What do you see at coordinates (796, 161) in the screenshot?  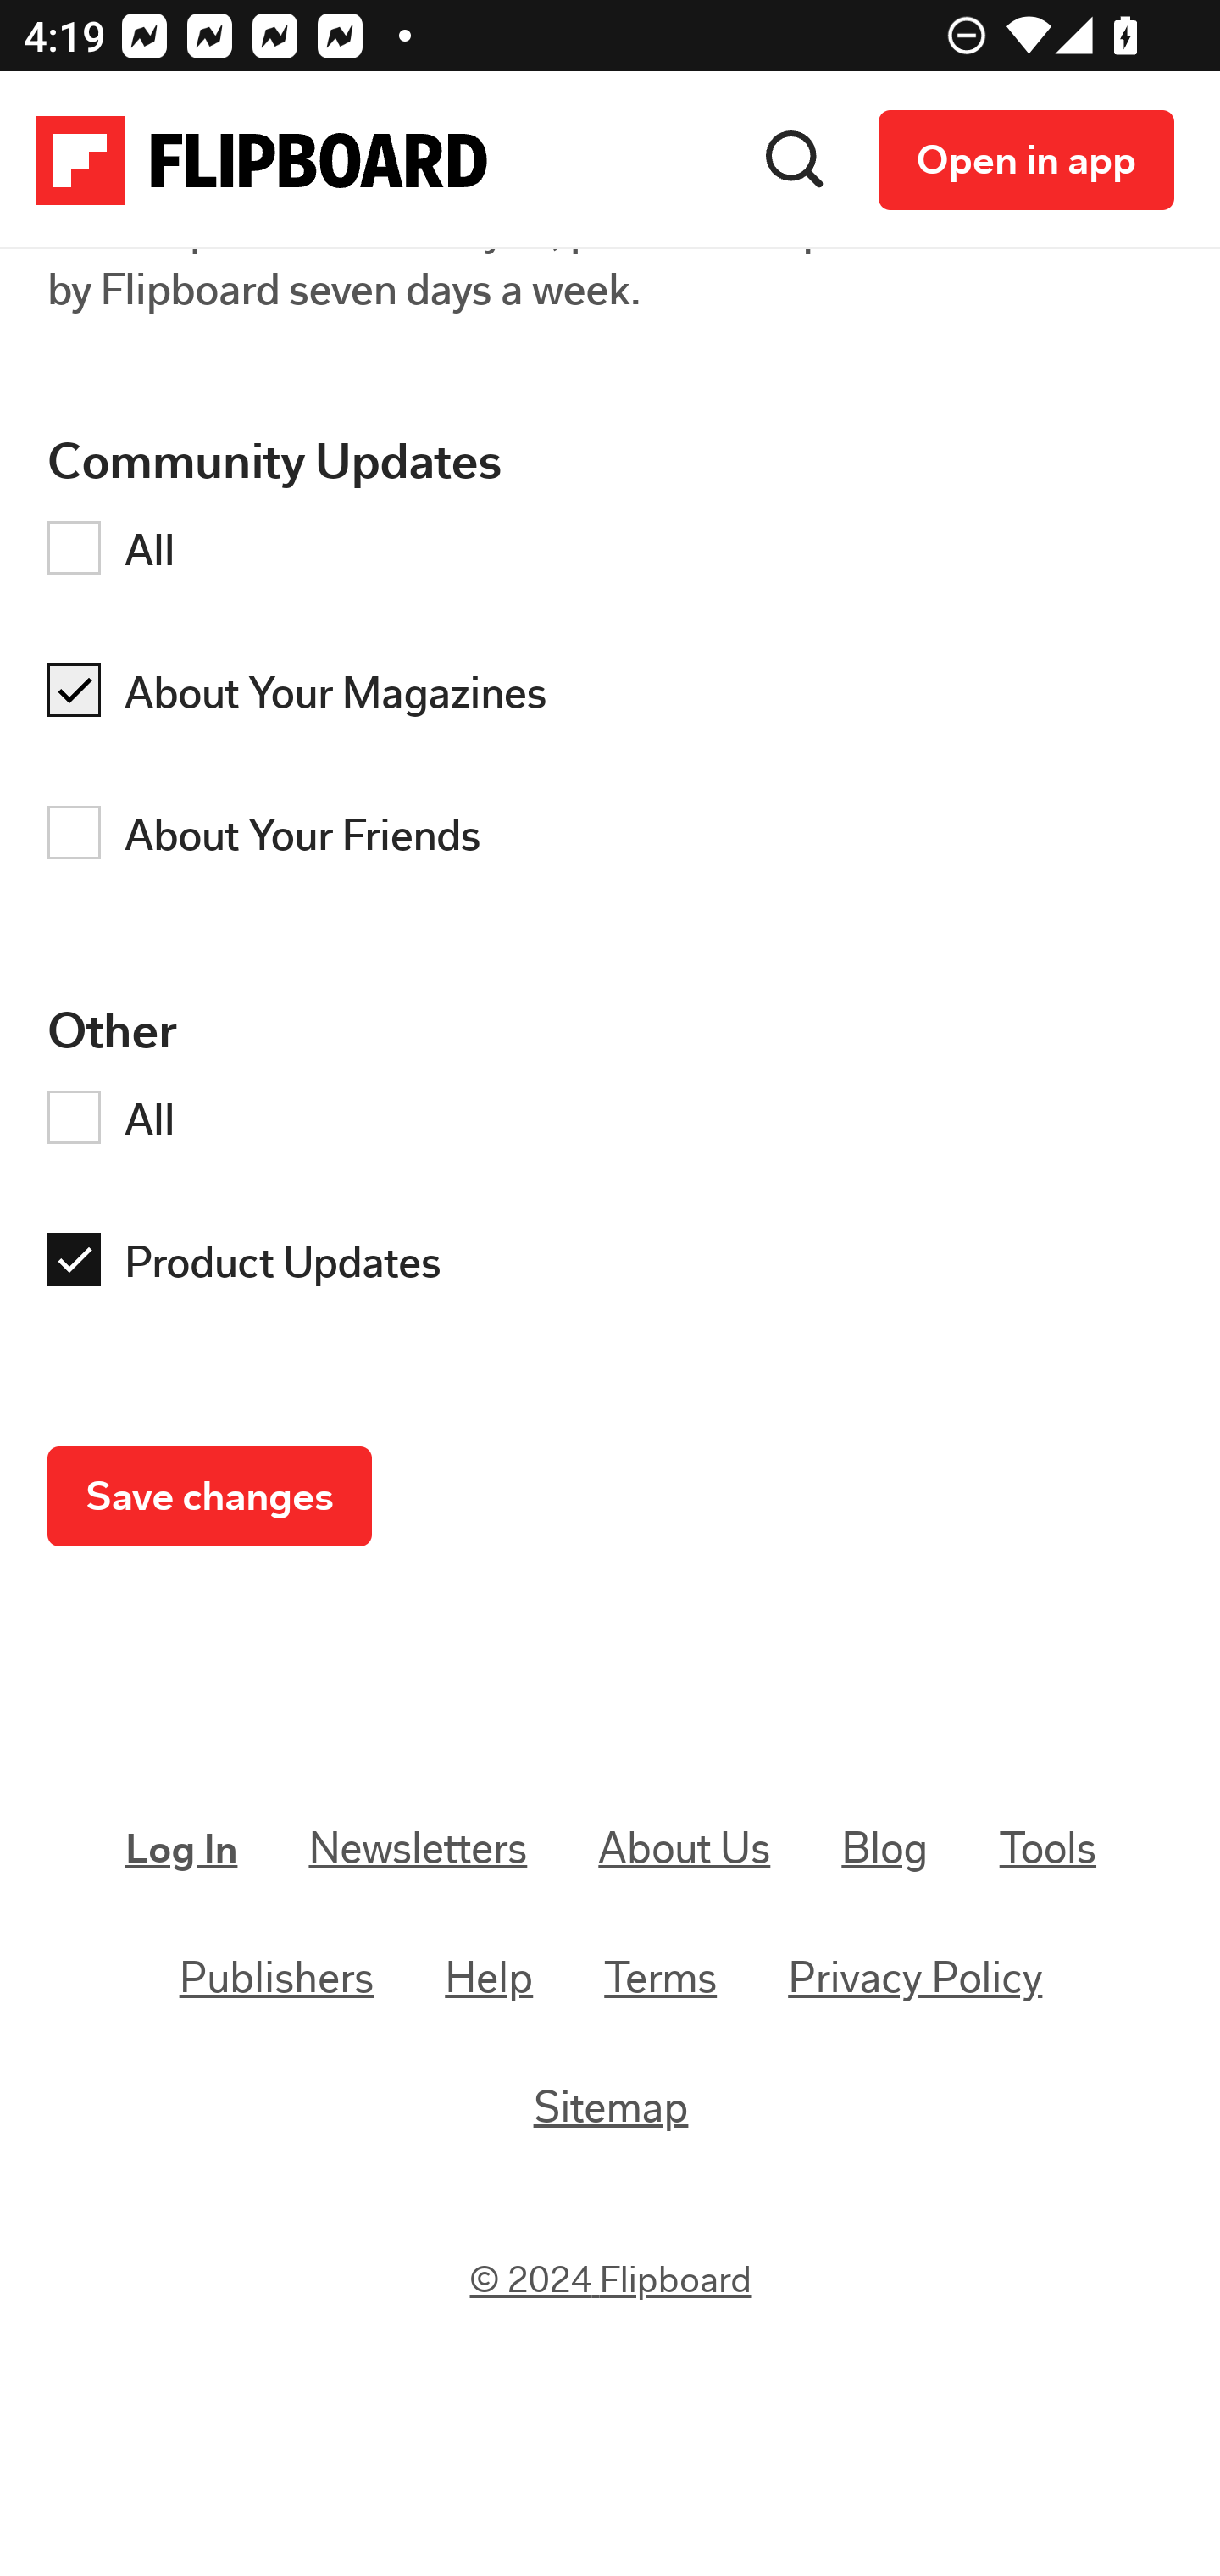 I see `Search` at bounding box center [796, 161].